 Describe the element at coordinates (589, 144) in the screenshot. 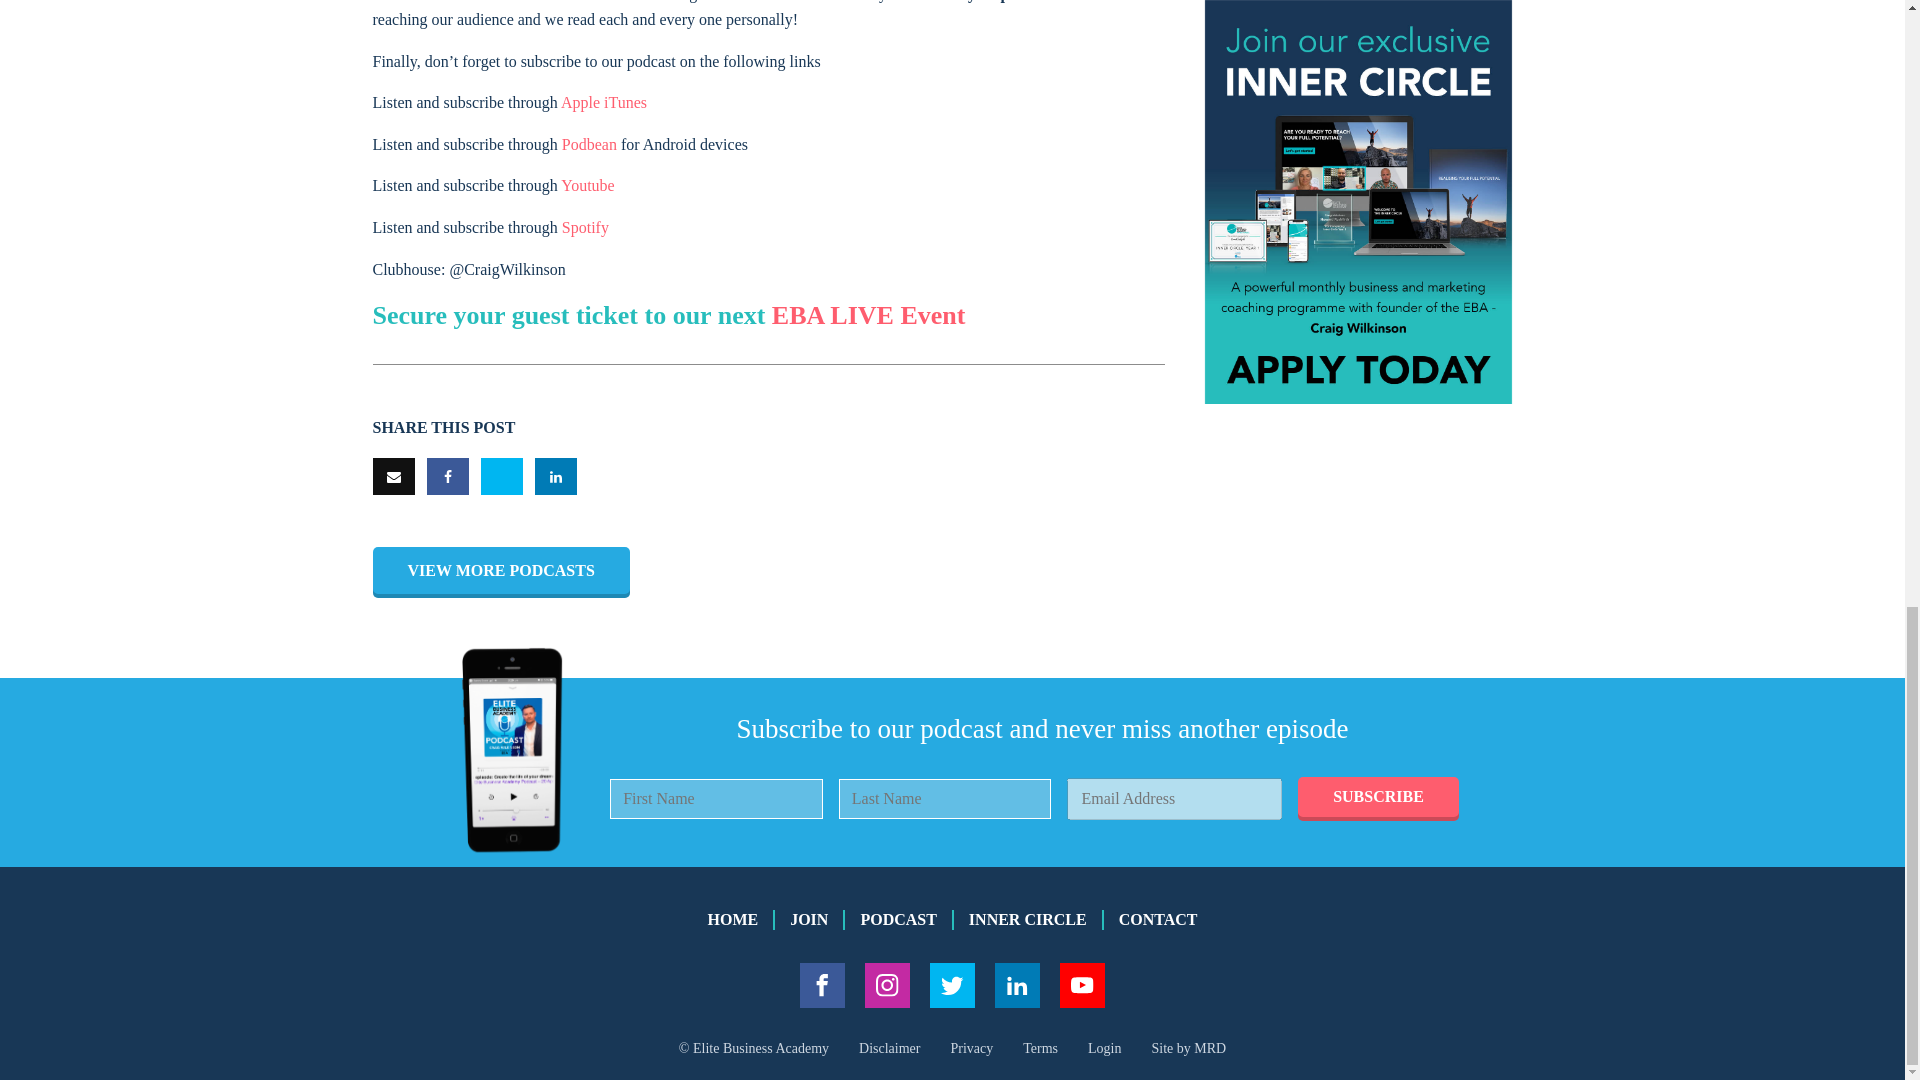

I see `Podbean` at that location.